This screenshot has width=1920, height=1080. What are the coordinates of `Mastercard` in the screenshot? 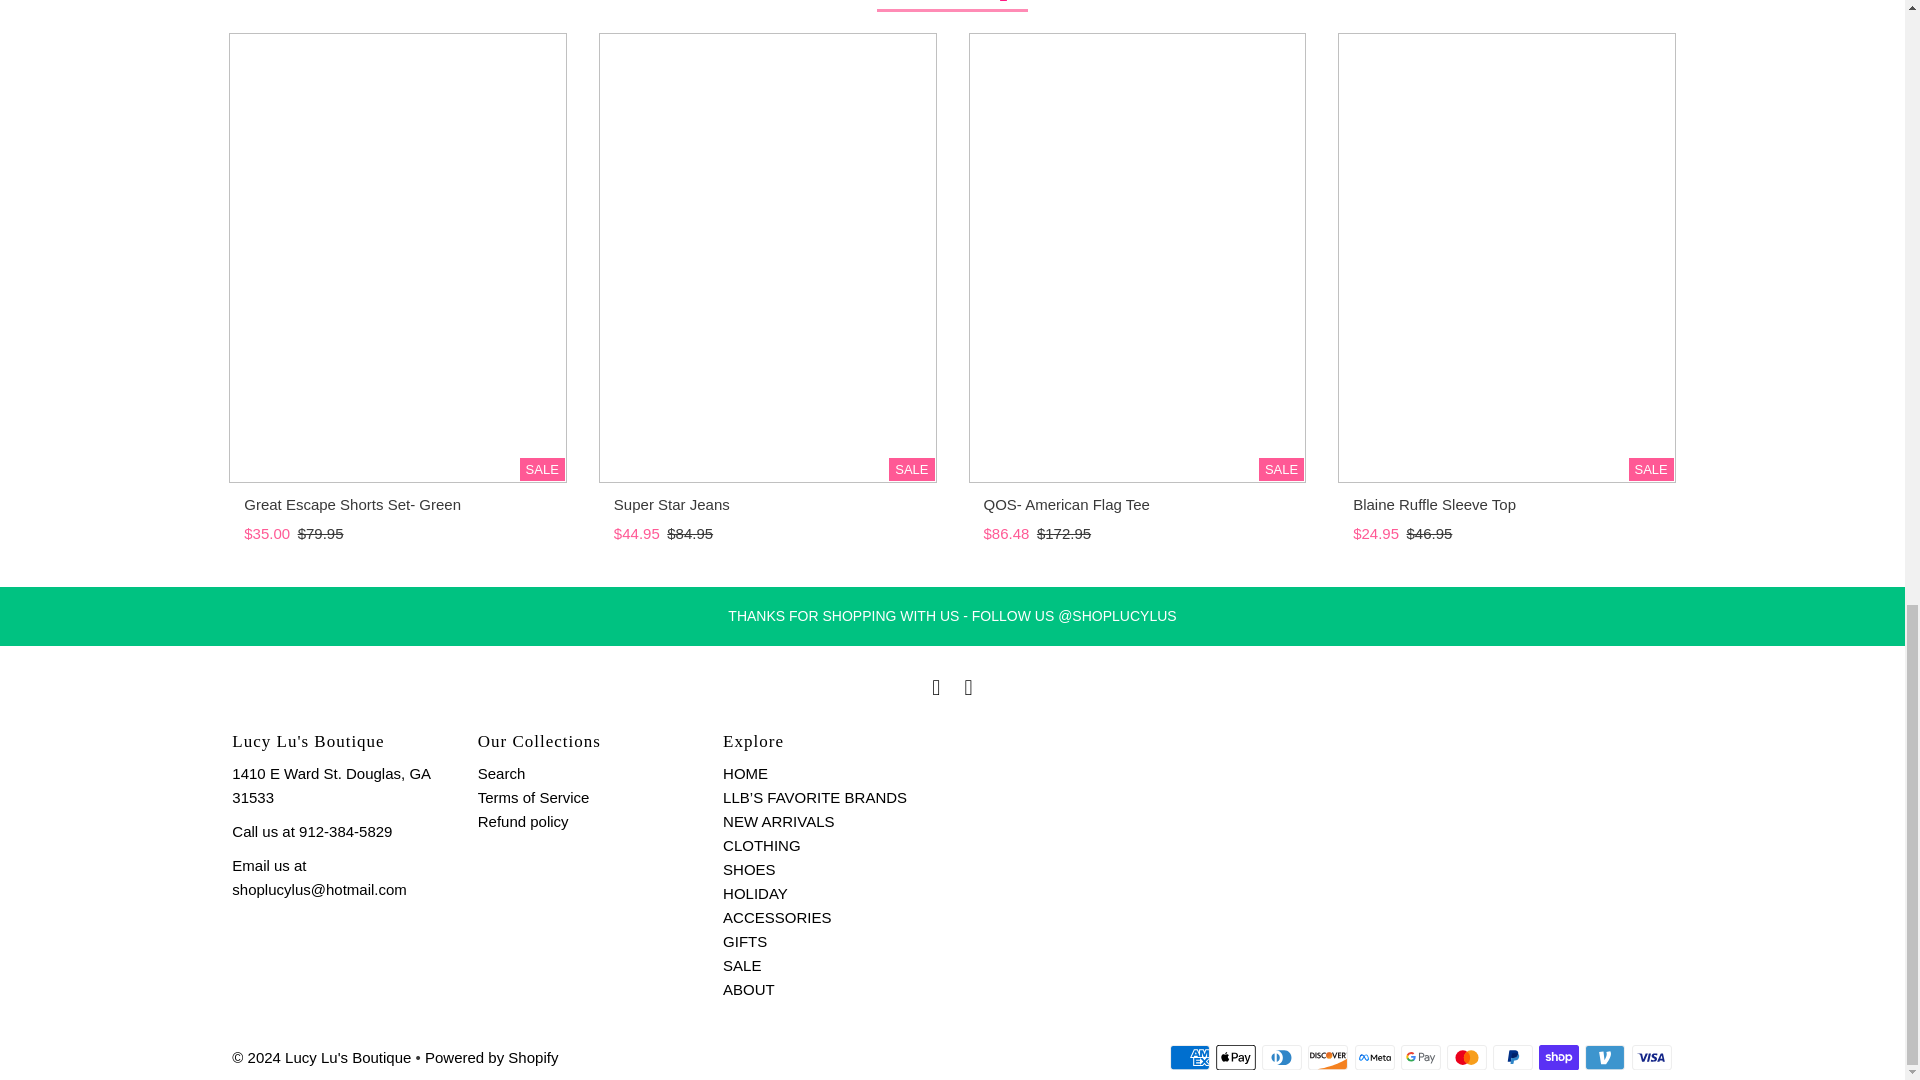 It's located at (1466, 1058).